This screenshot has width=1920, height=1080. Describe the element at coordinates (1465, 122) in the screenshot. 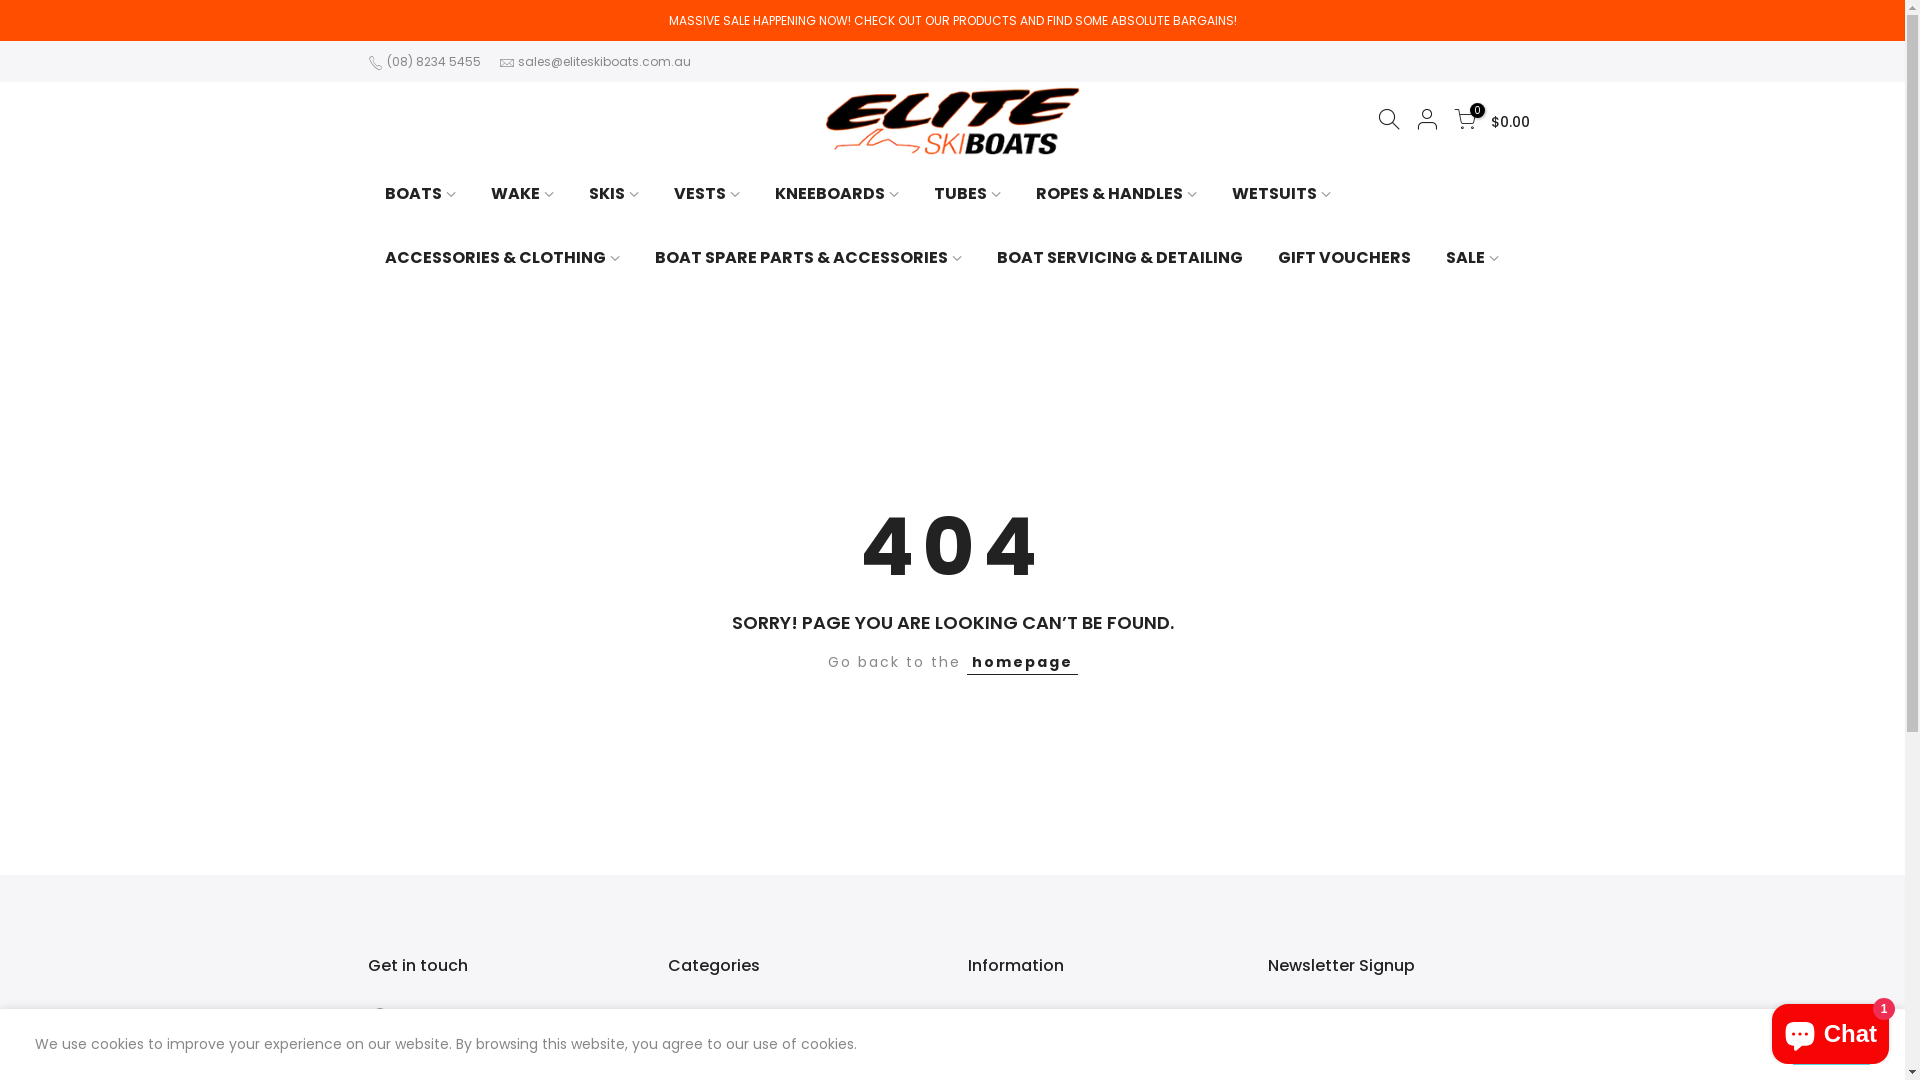

I see `0` at that location.